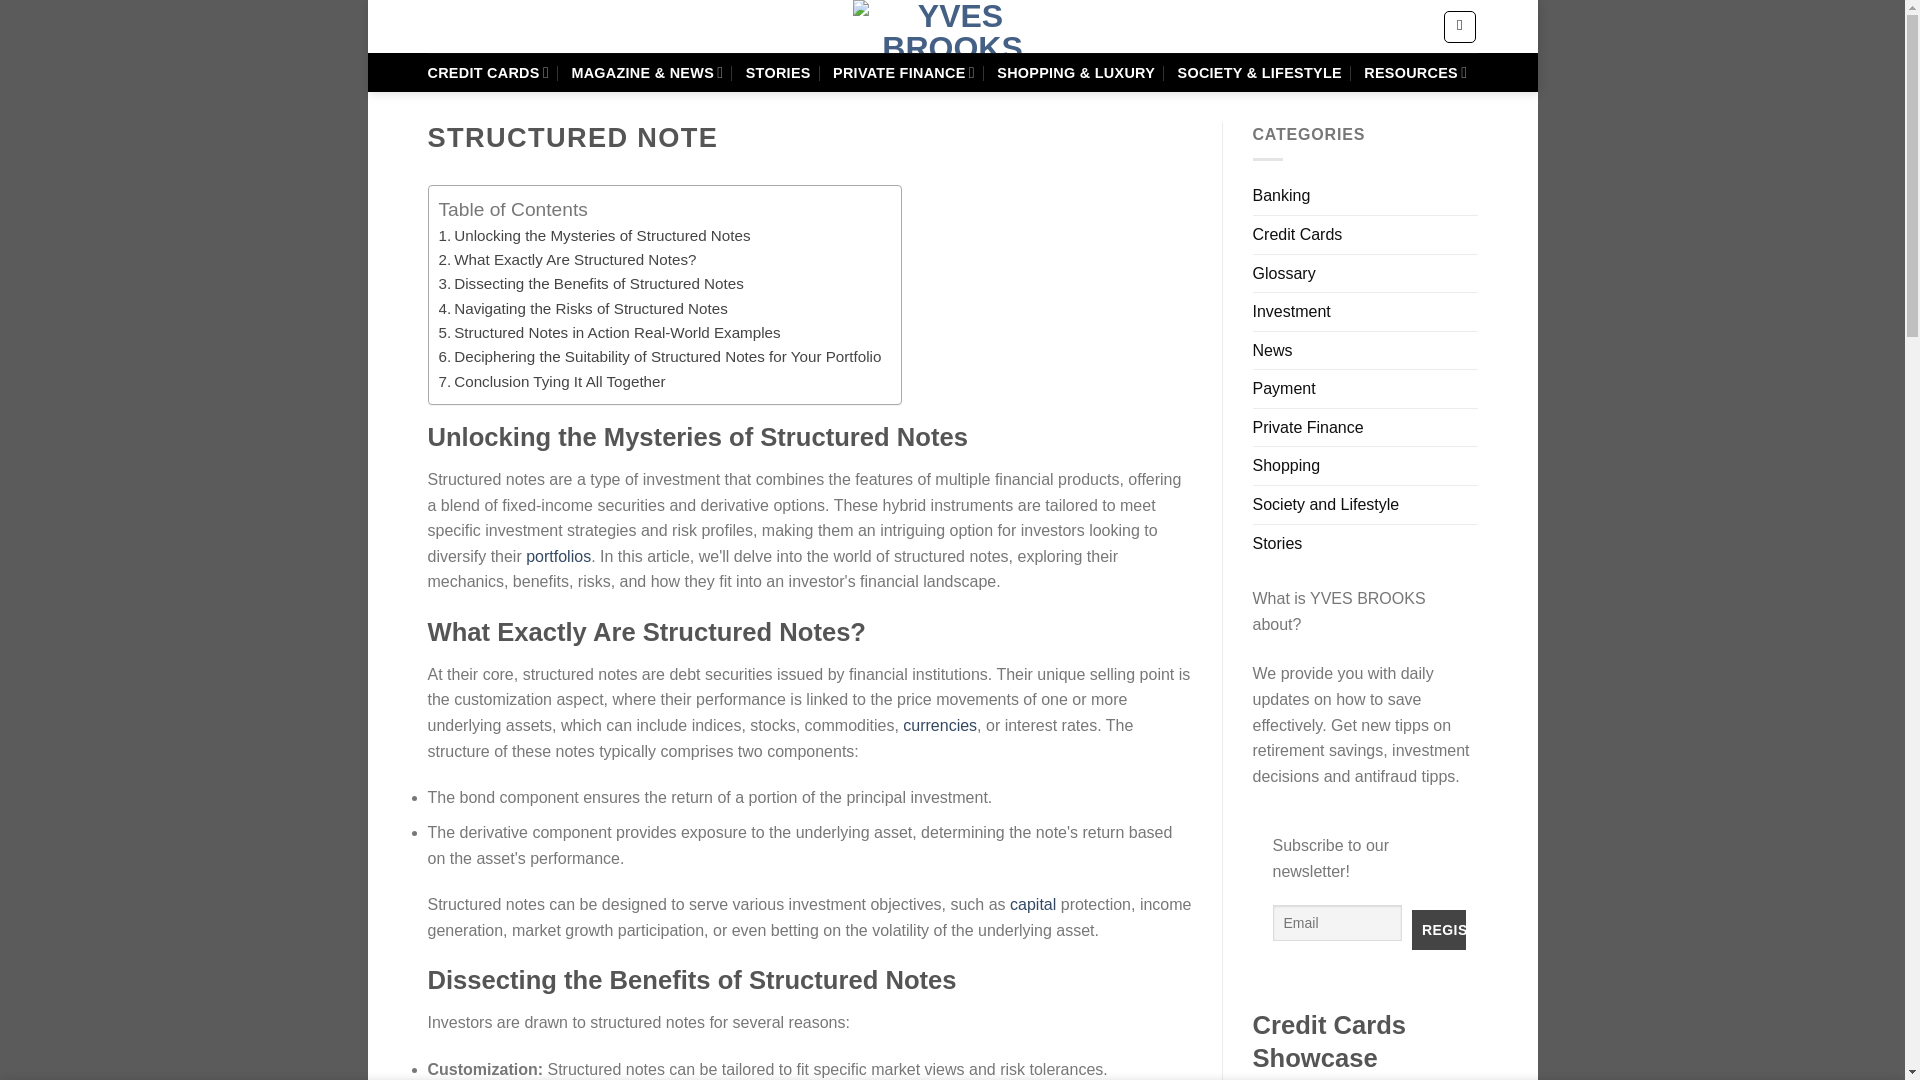 The width and height of the screenshot is (1920, 1080). Describe the element at coordinates (558, 556) in the screenshot. I see `portfolios` at that location.